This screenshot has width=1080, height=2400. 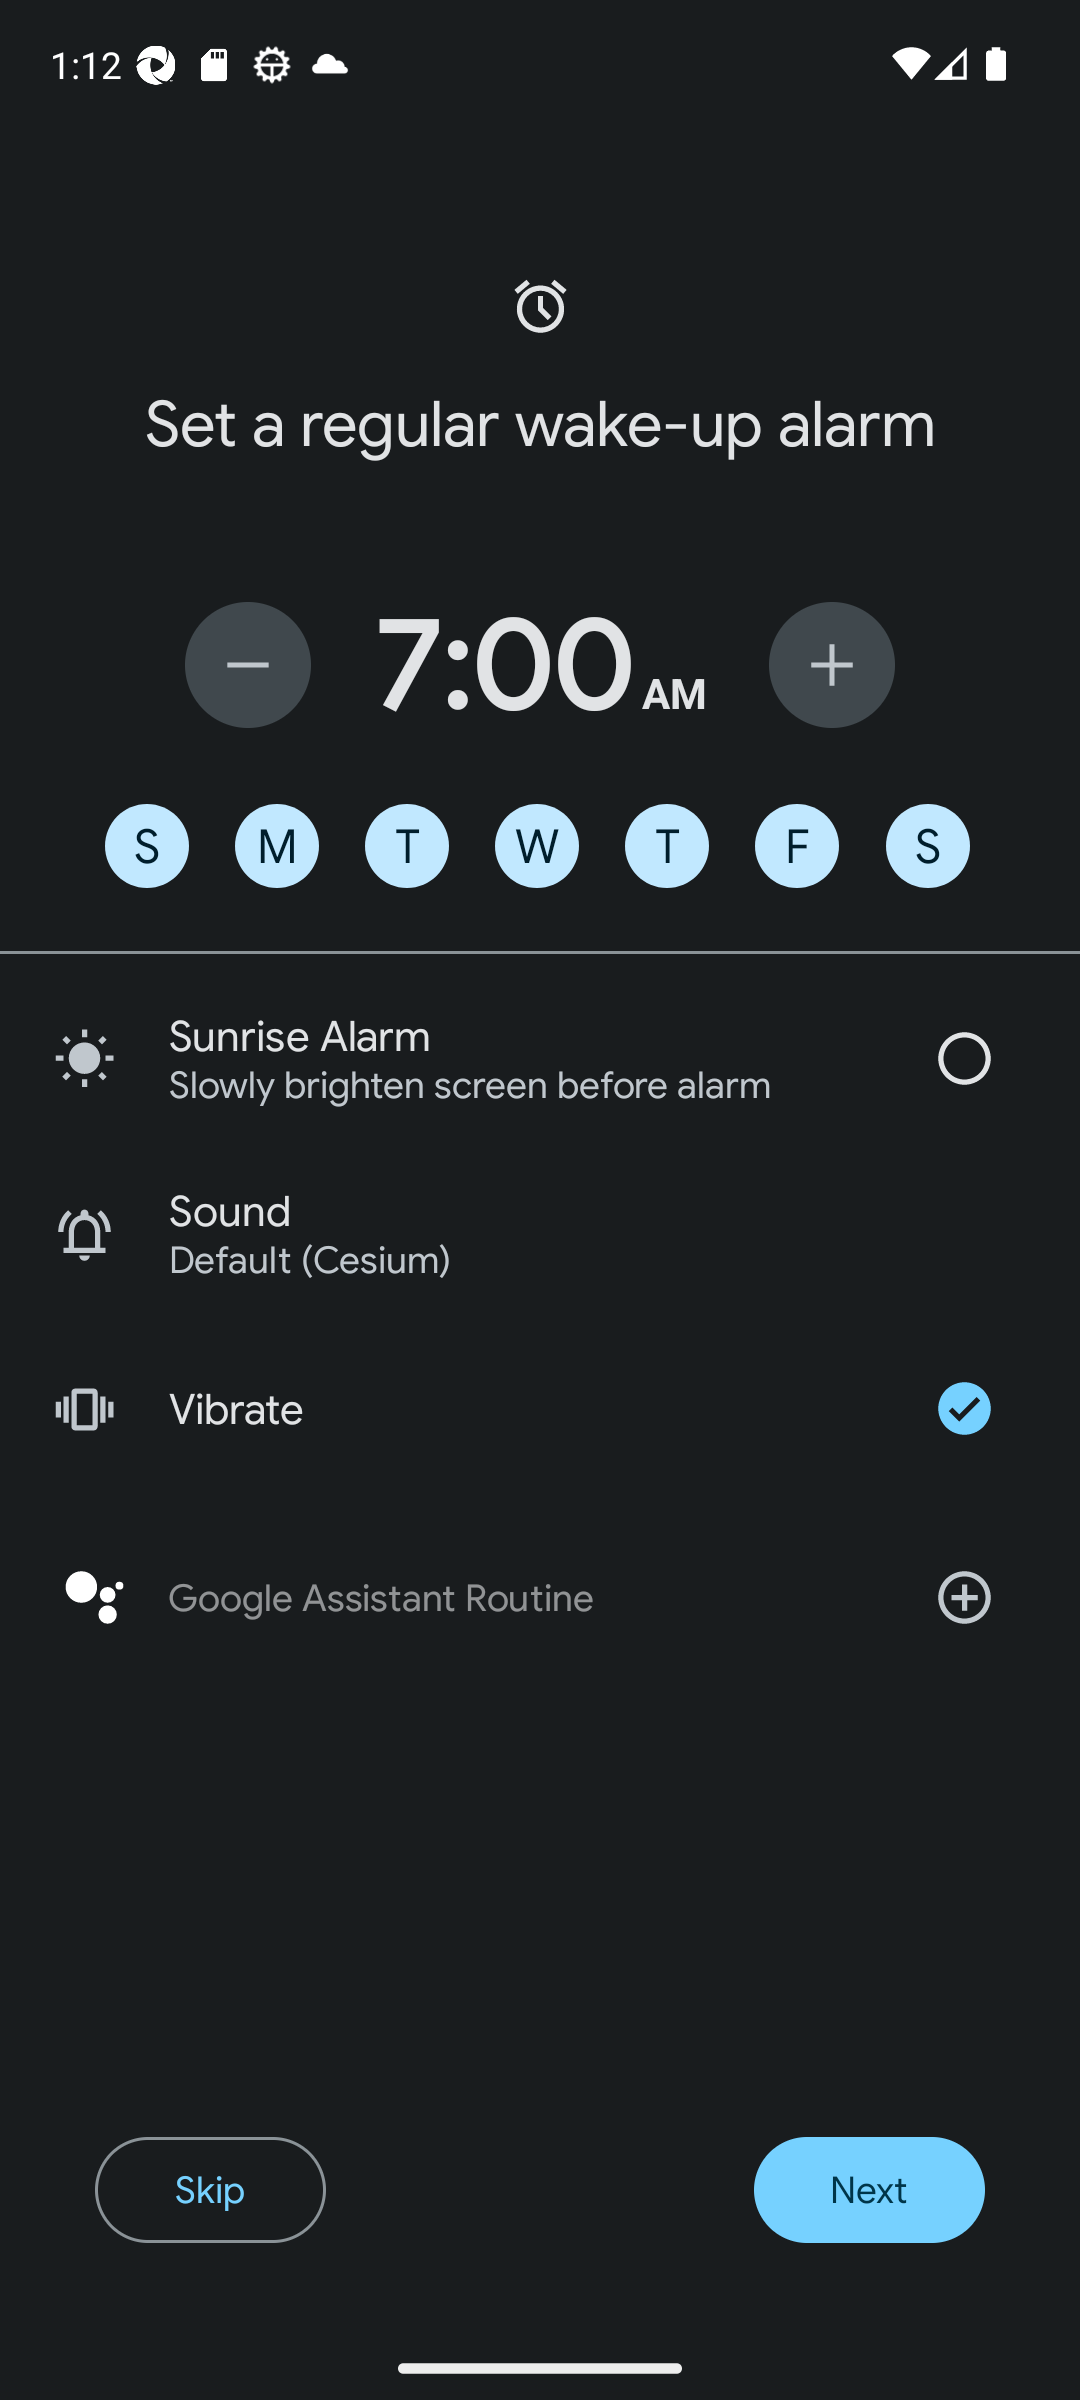 I want to click on M Monday, so click(x=276, y=846).